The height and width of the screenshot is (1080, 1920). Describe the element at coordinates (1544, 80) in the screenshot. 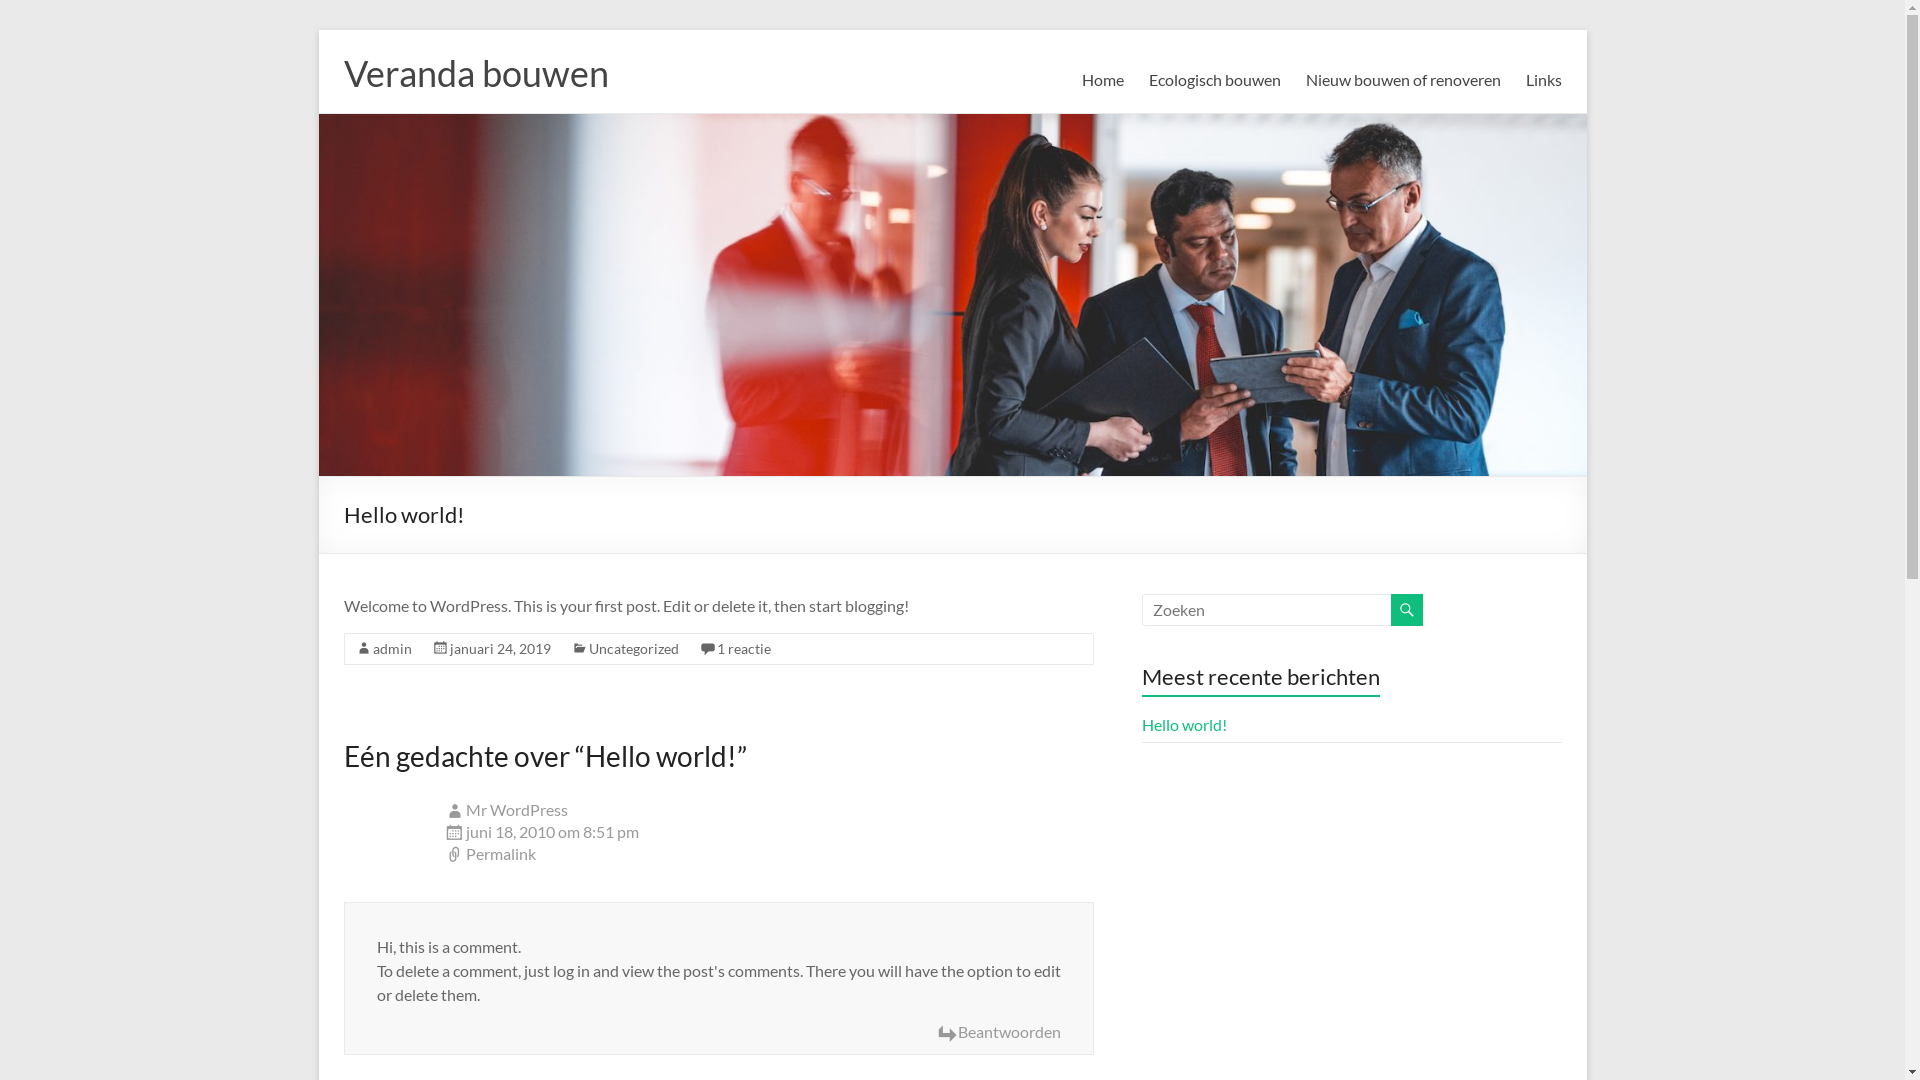

I see `Links` at that location.